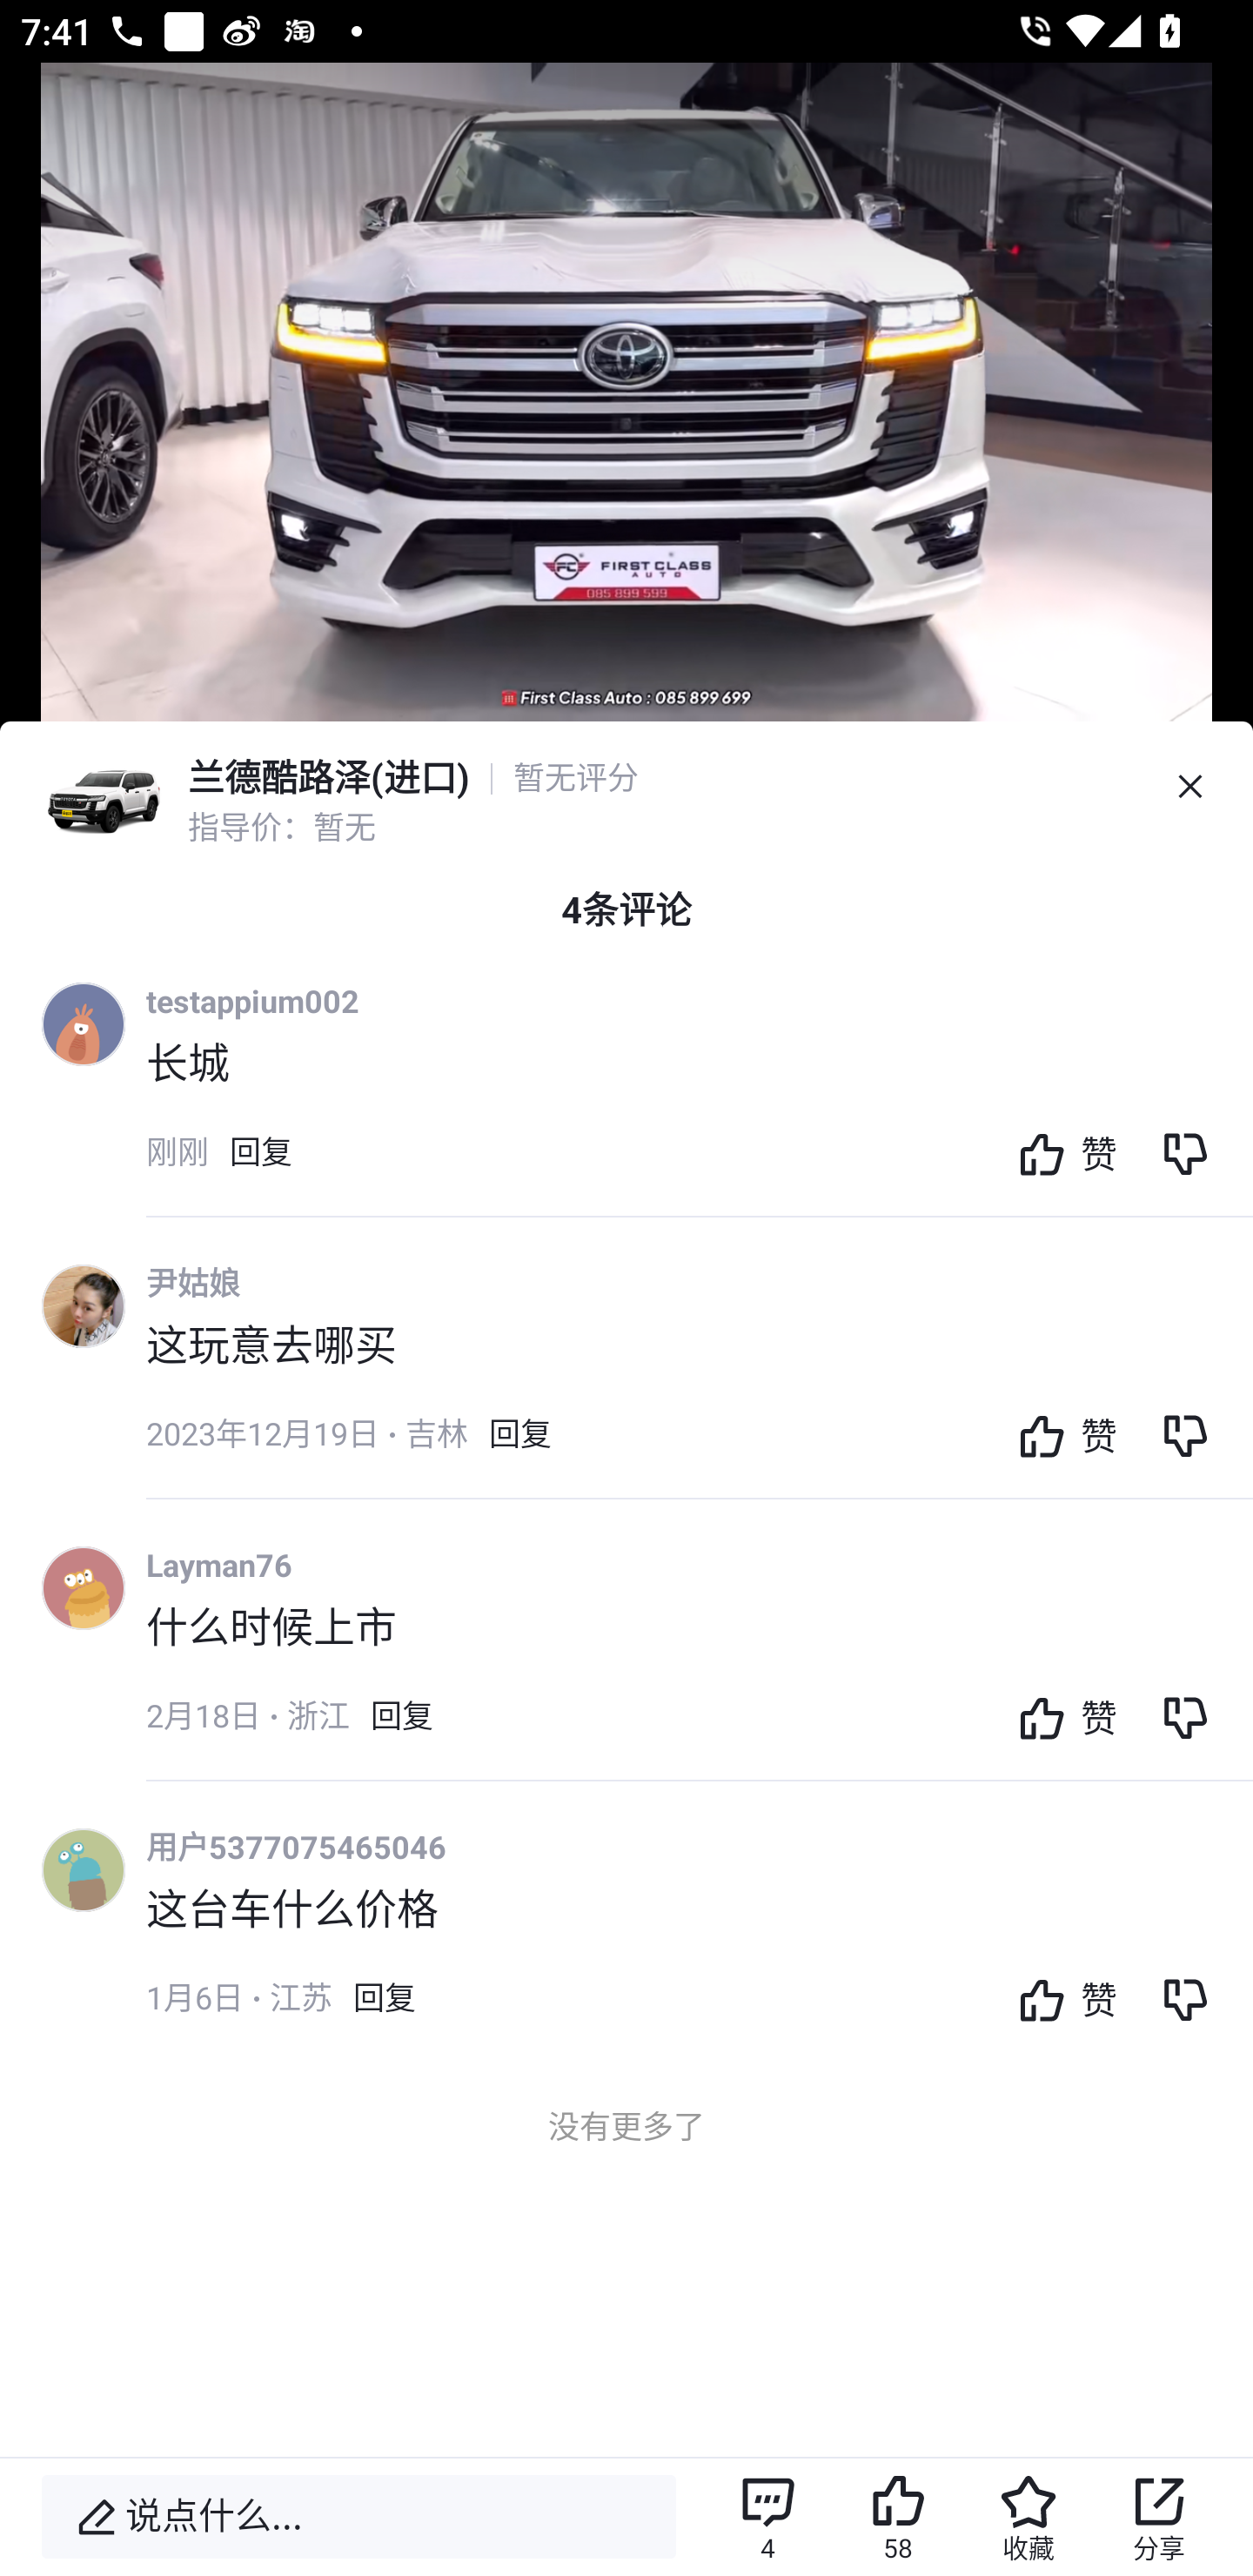 This screenshot has width=1253, height=2576. What do you see at coordinates (1028, 2517) in the screenshot?
I see `收藏` at bounding box center [1028, 2517].